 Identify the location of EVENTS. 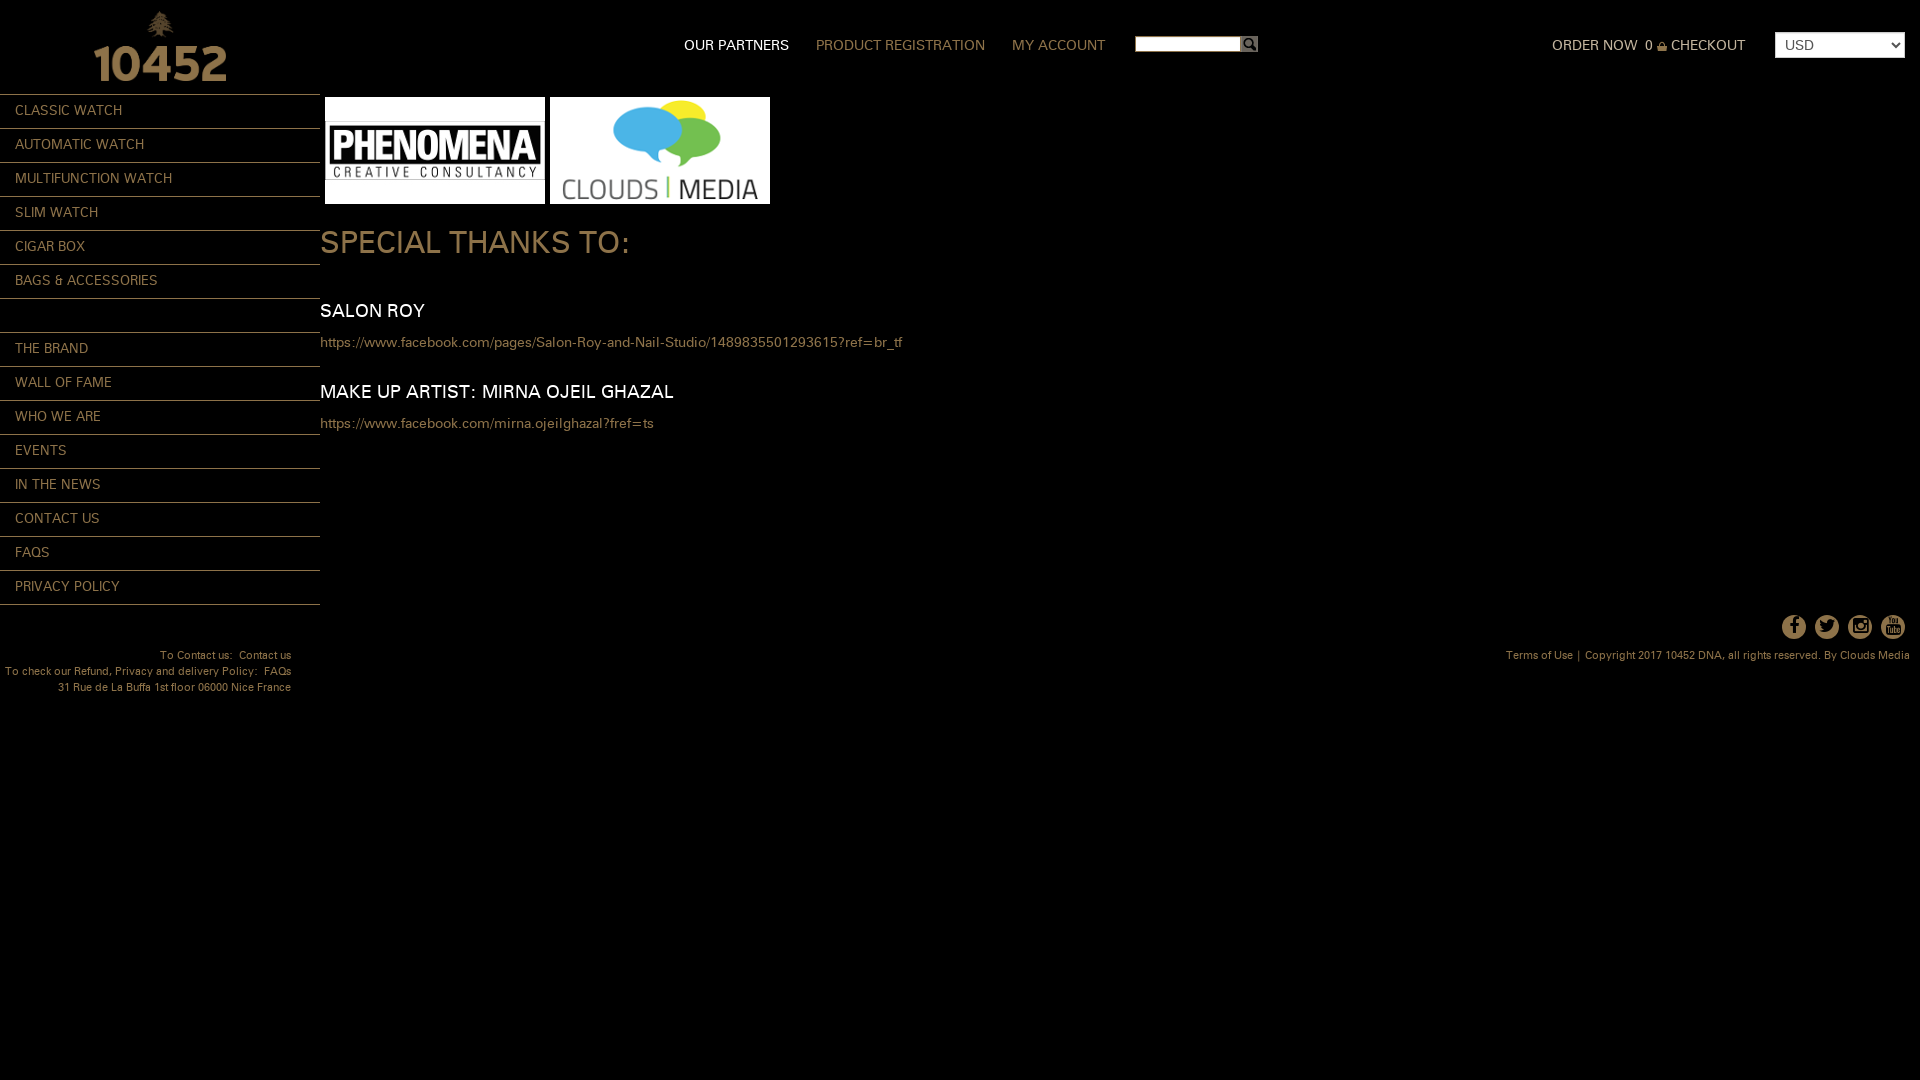
(160, 452).